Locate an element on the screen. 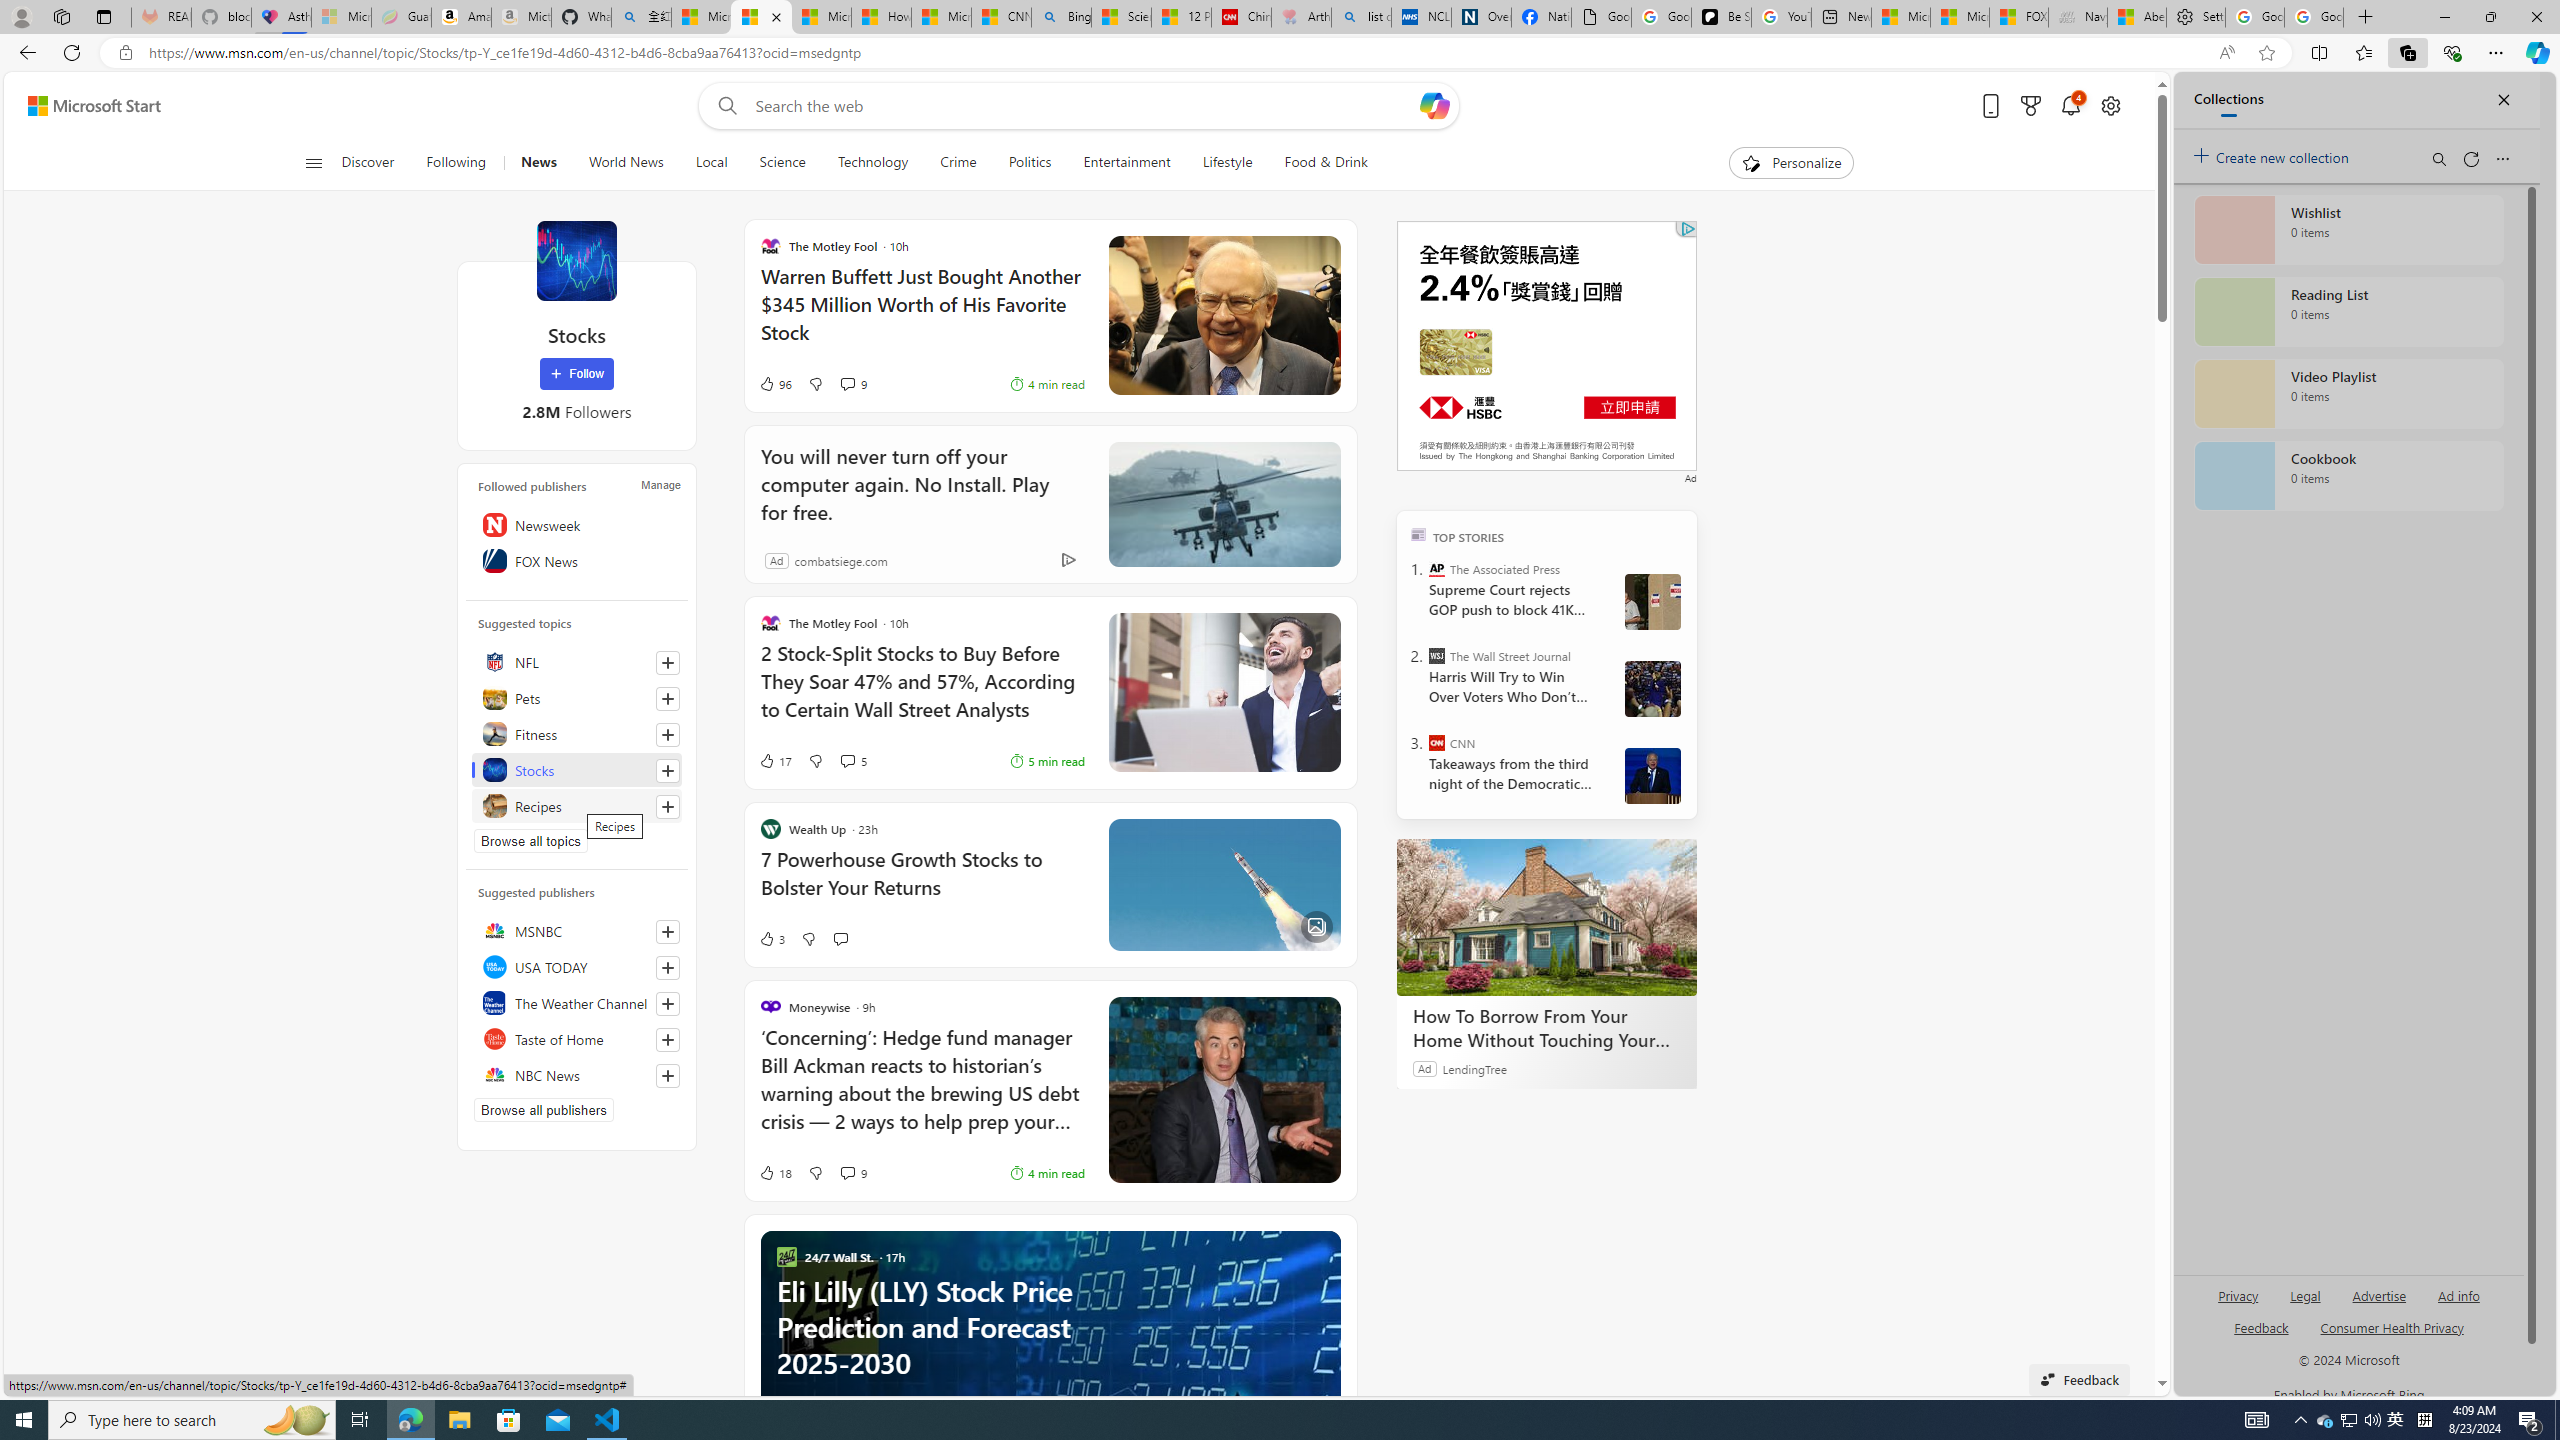  Bing is located at coordinates (1062, 17).